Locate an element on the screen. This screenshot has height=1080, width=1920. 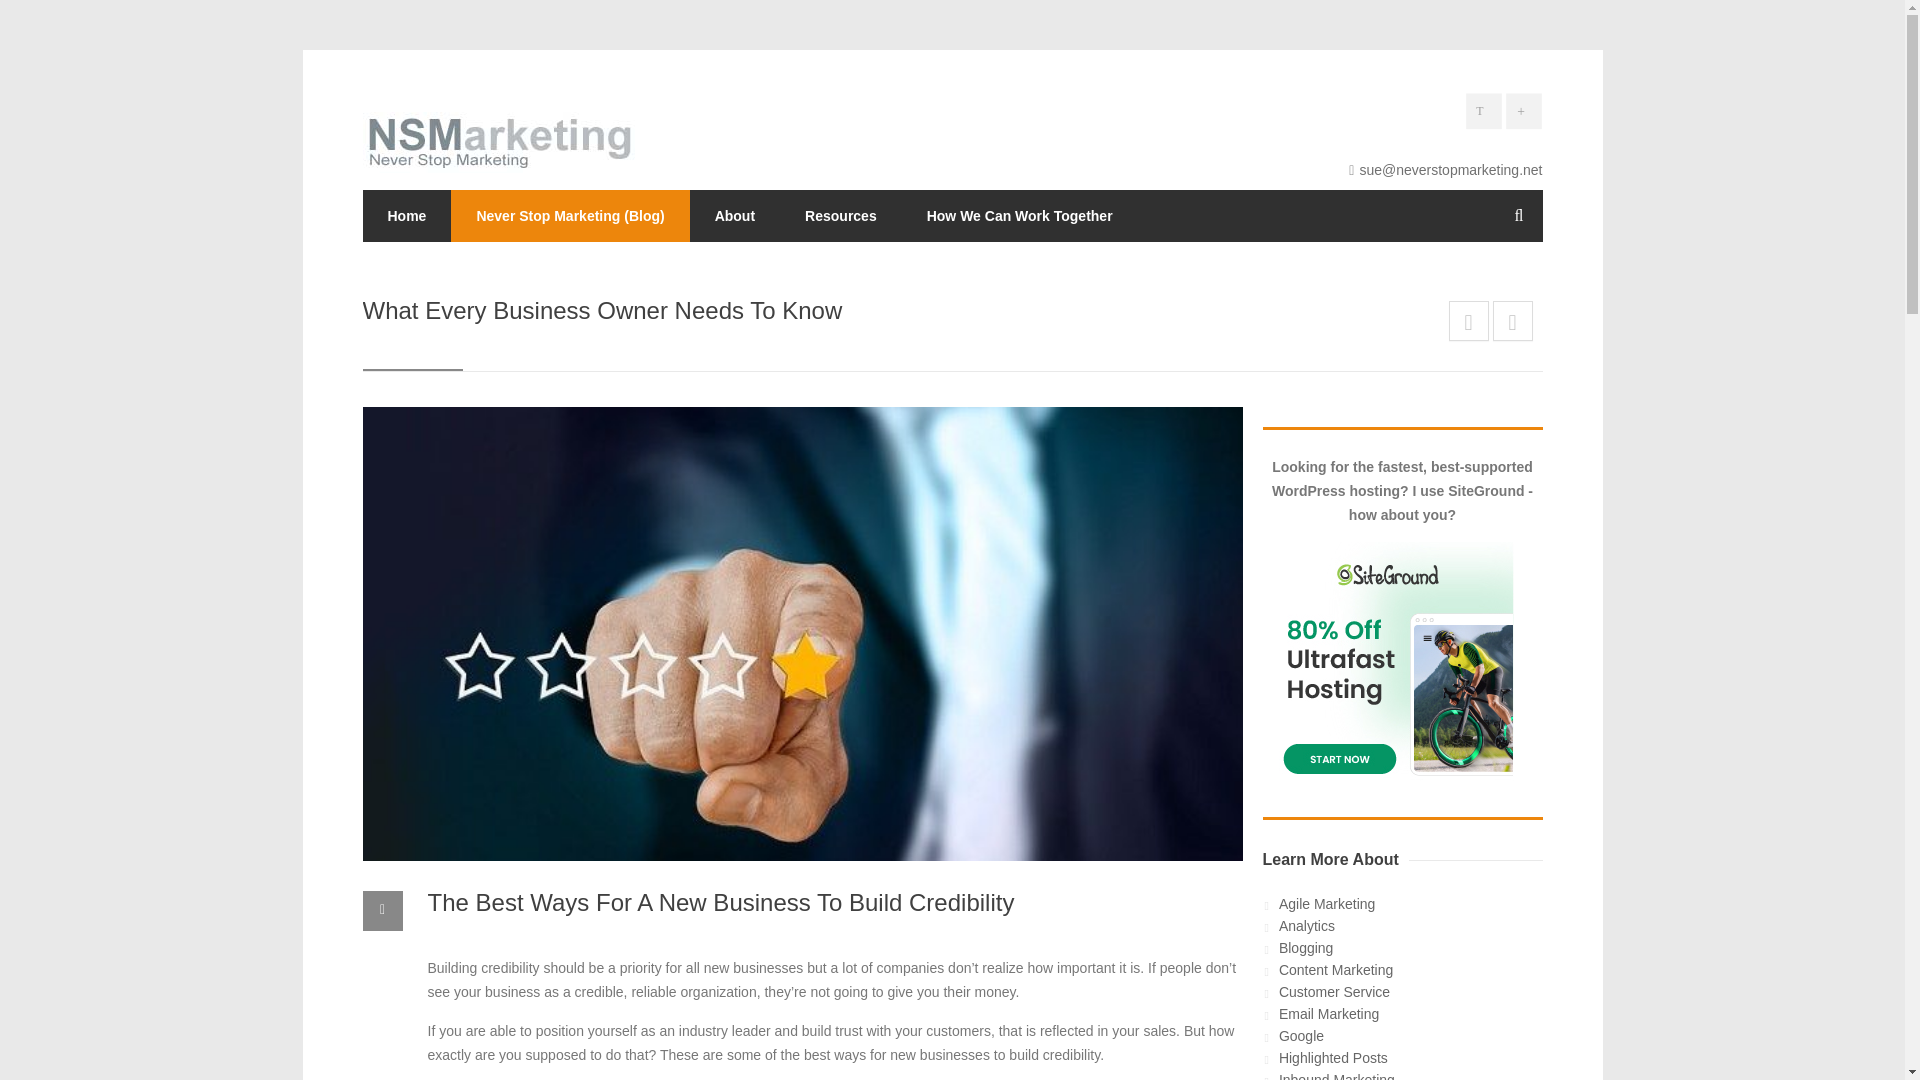
Email Marketing is located at coordinates (1328, 1013).